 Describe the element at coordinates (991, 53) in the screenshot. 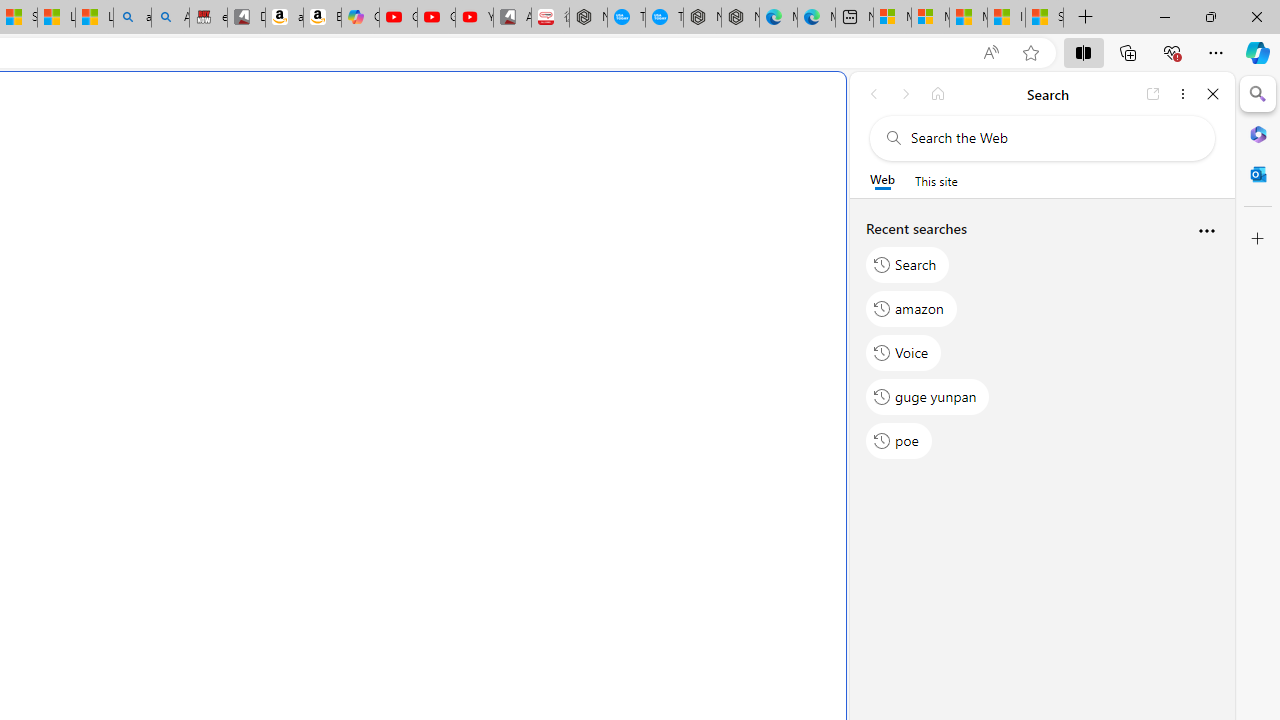

I see `Read aloud this page (Ctrl+Shift+U)` at that location.